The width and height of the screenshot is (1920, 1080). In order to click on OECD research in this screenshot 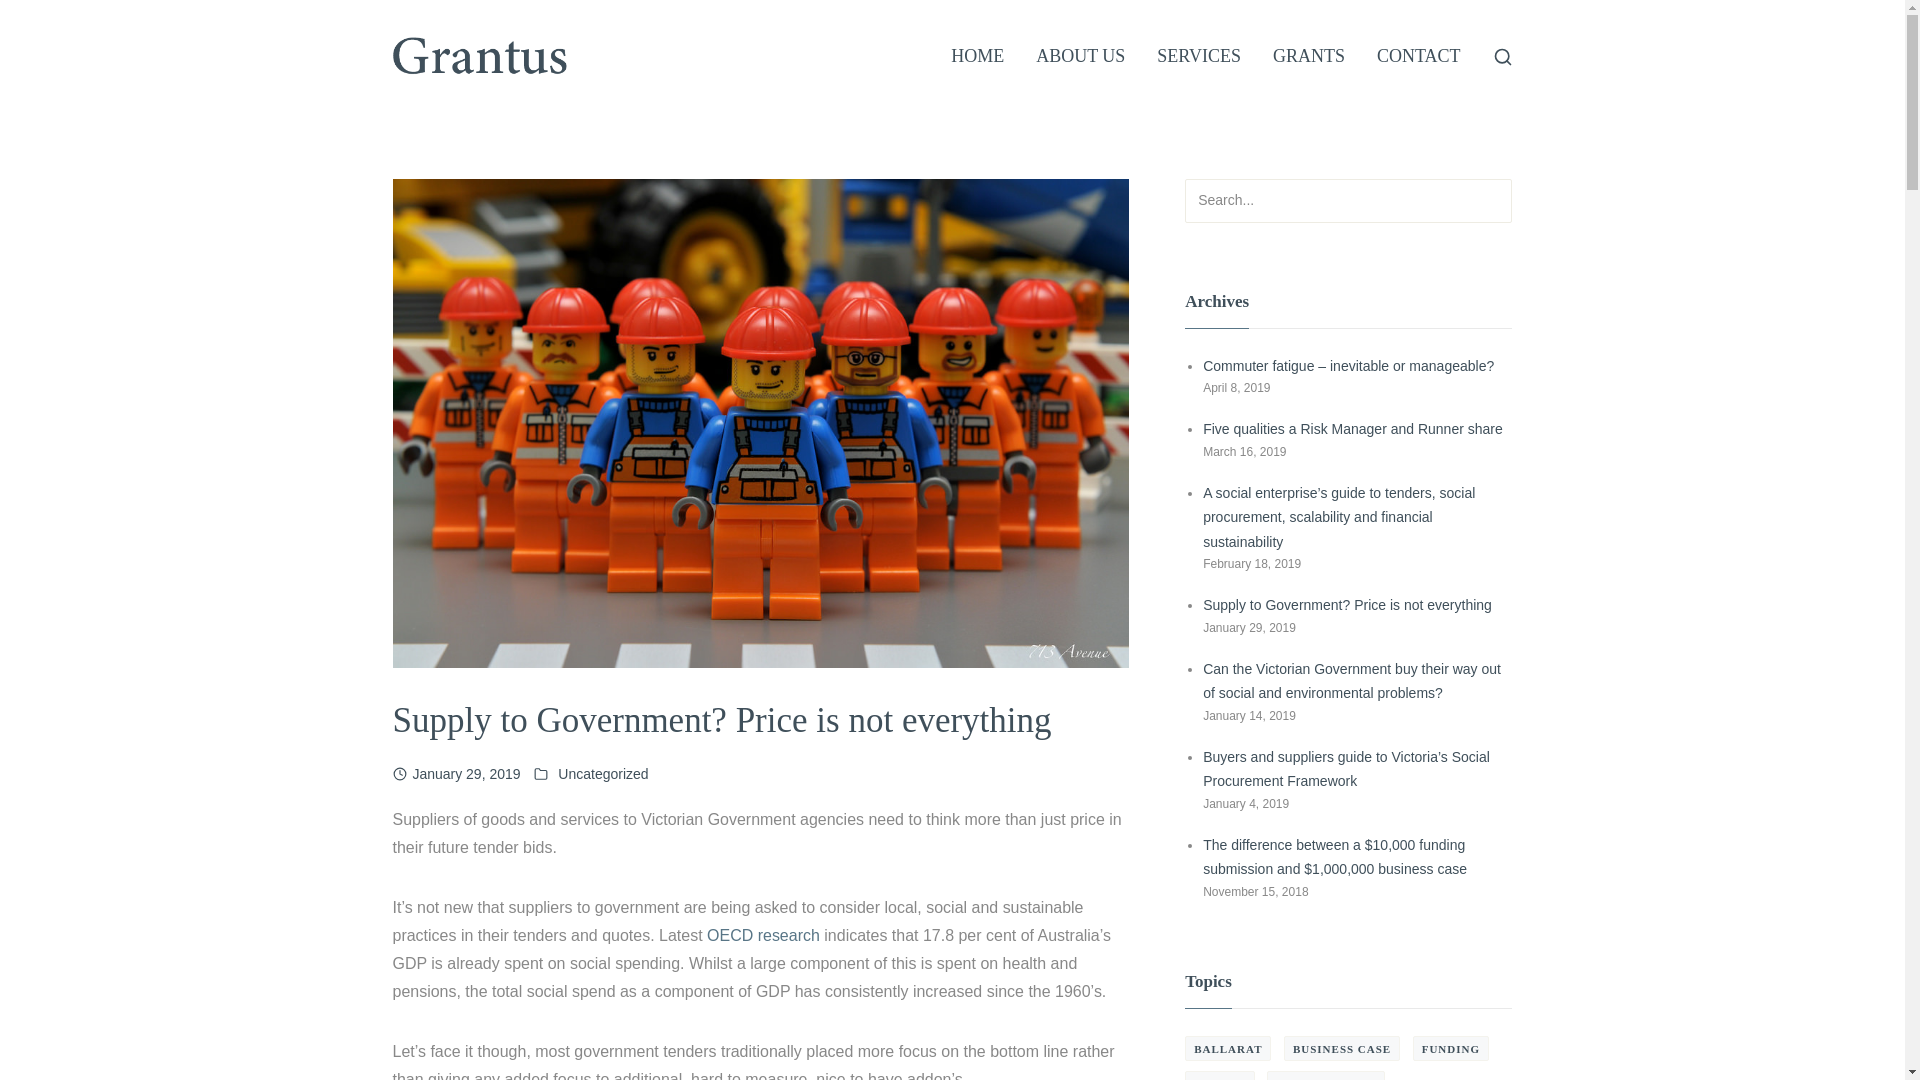, I will do `click(764, 936)`.